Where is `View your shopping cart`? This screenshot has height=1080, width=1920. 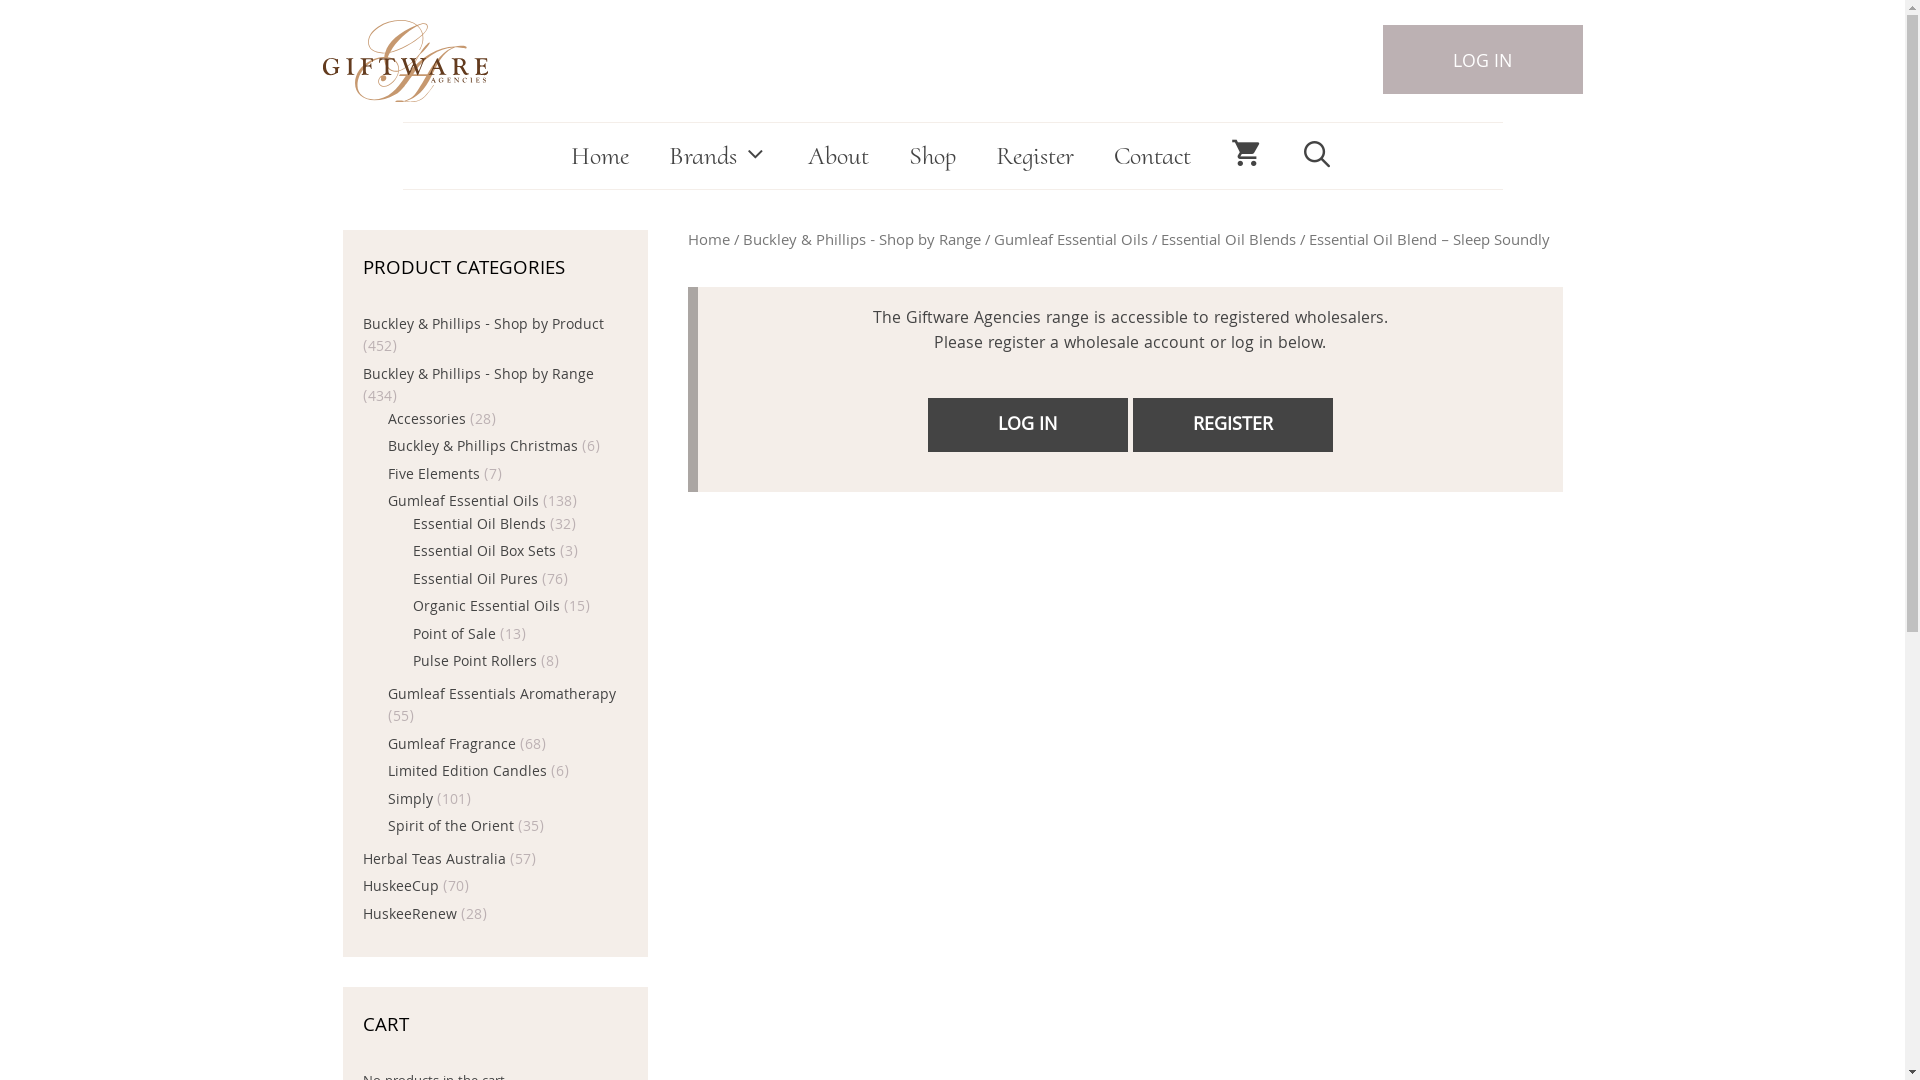 View your shopping cart is located at coordinates (1246, 155).